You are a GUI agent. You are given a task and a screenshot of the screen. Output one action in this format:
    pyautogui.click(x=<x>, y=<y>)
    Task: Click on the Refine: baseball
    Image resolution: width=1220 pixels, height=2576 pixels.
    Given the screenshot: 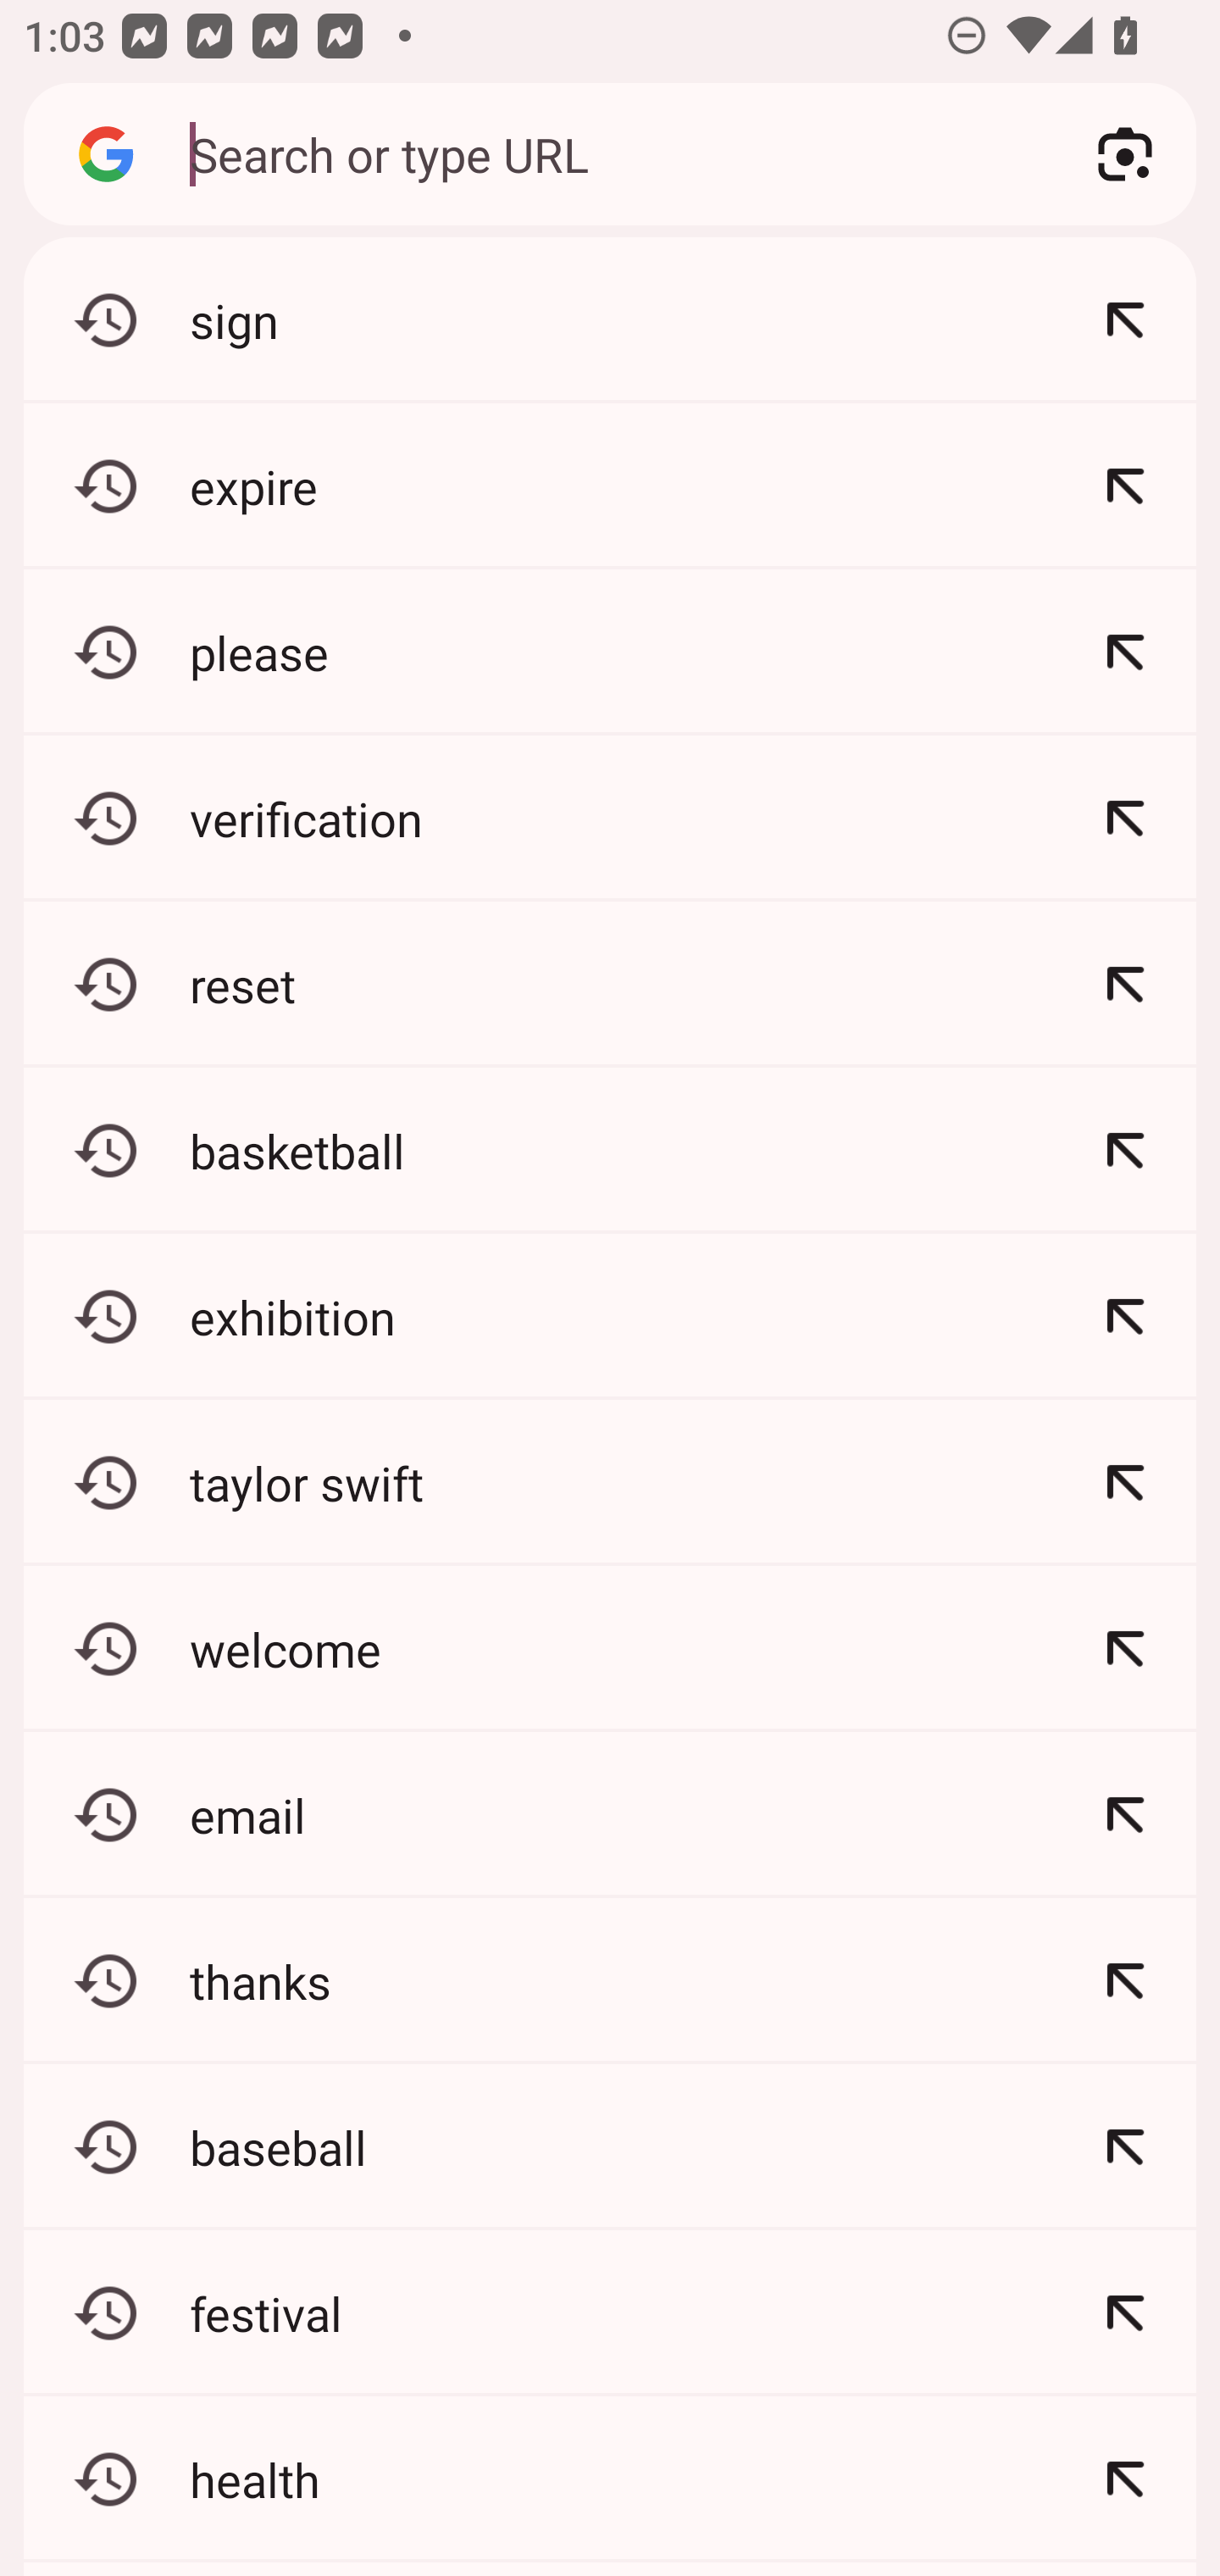 What is the action you would take?
    pyautogui.click(x=1125, y=2147)
    